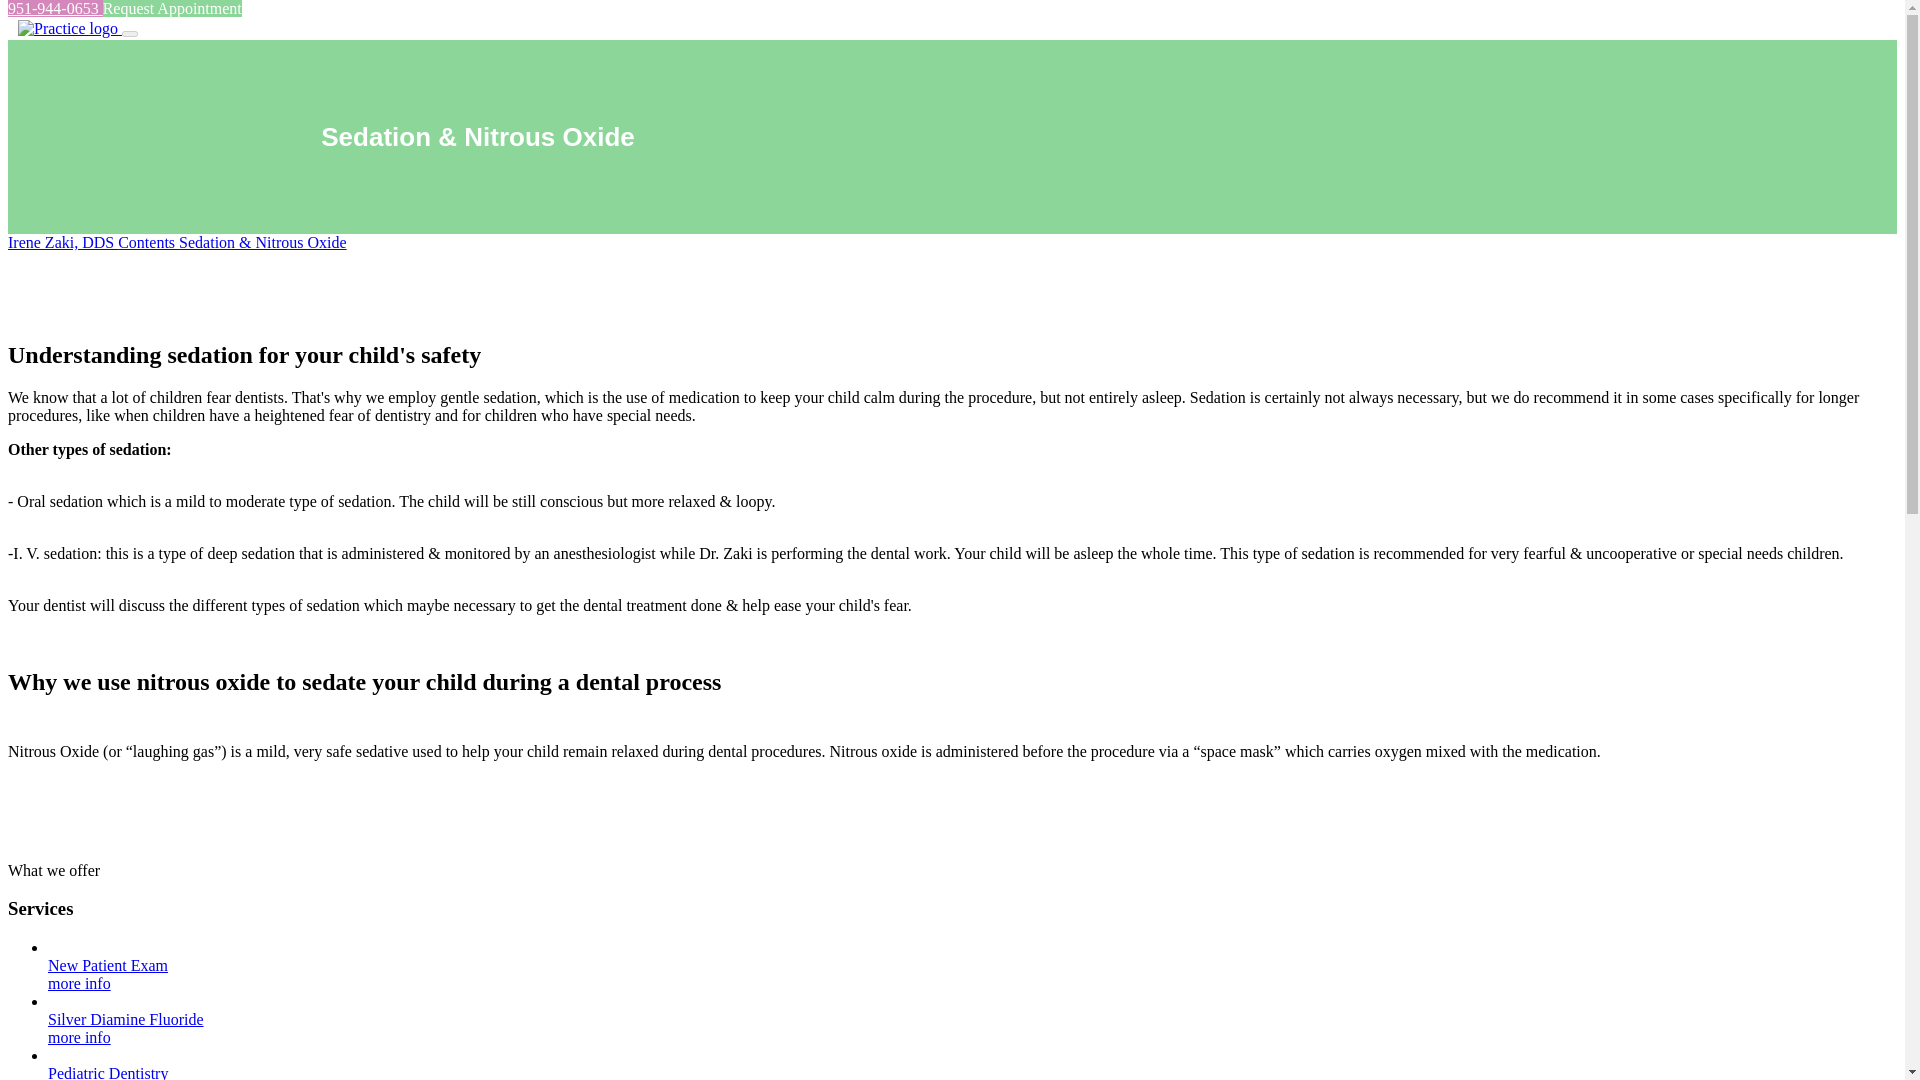  I want to click on Contents, so click(148, 242).